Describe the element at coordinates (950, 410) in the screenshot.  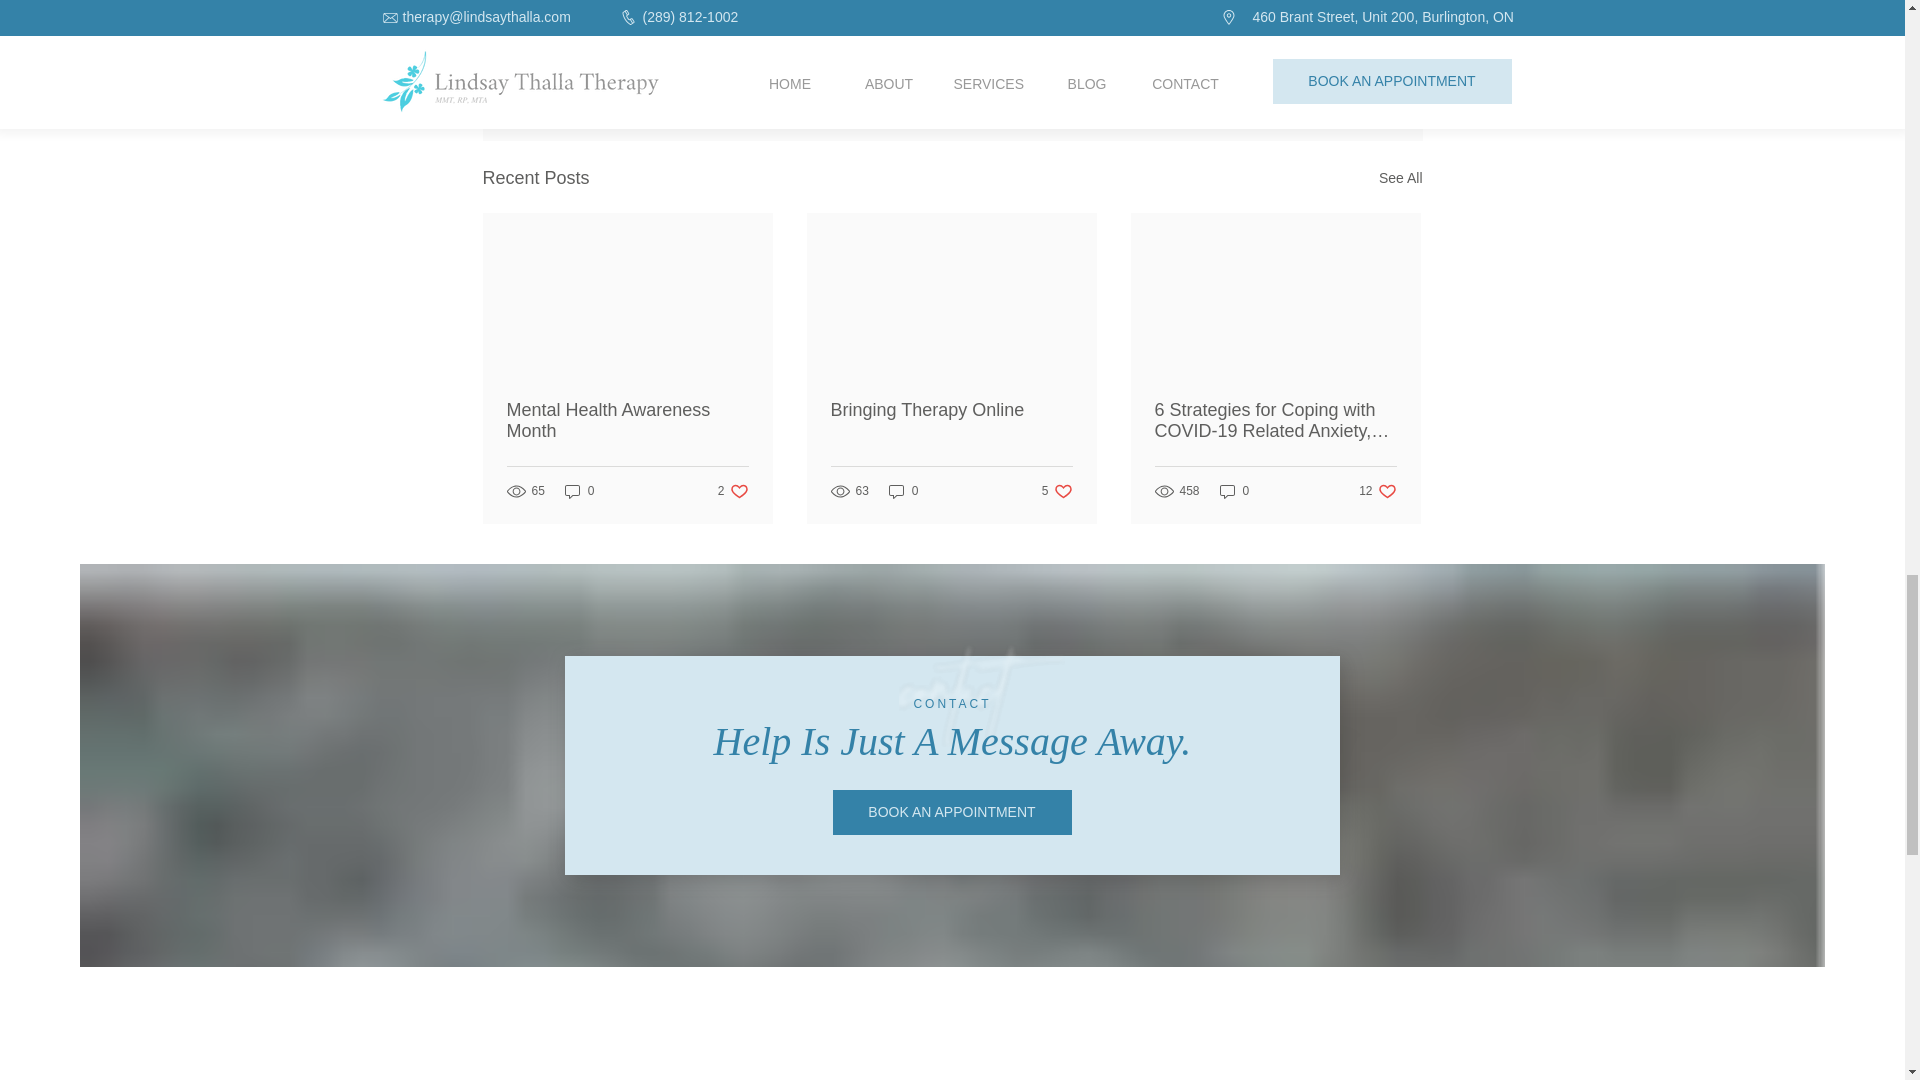
I see `Bringing Therapy Online` at that location.